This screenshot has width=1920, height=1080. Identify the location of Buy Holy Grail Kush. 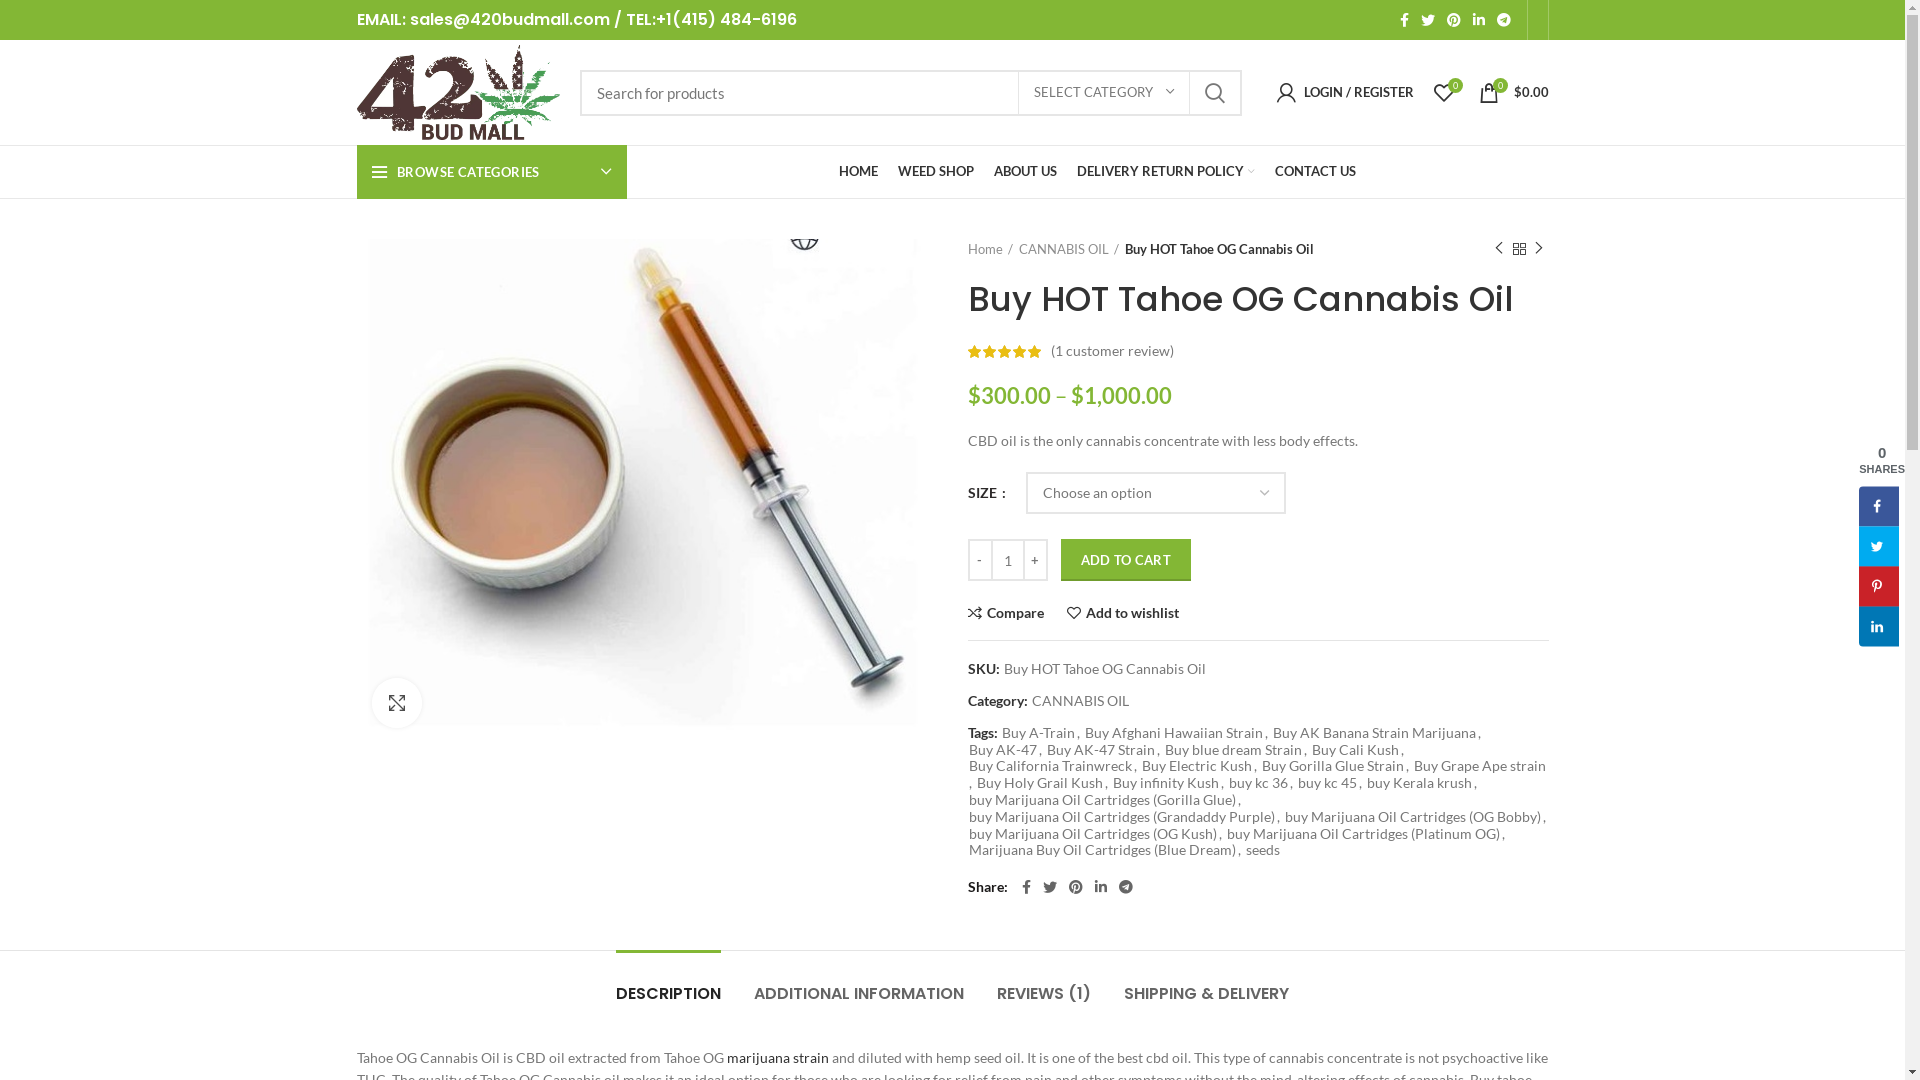
(1039, 784).